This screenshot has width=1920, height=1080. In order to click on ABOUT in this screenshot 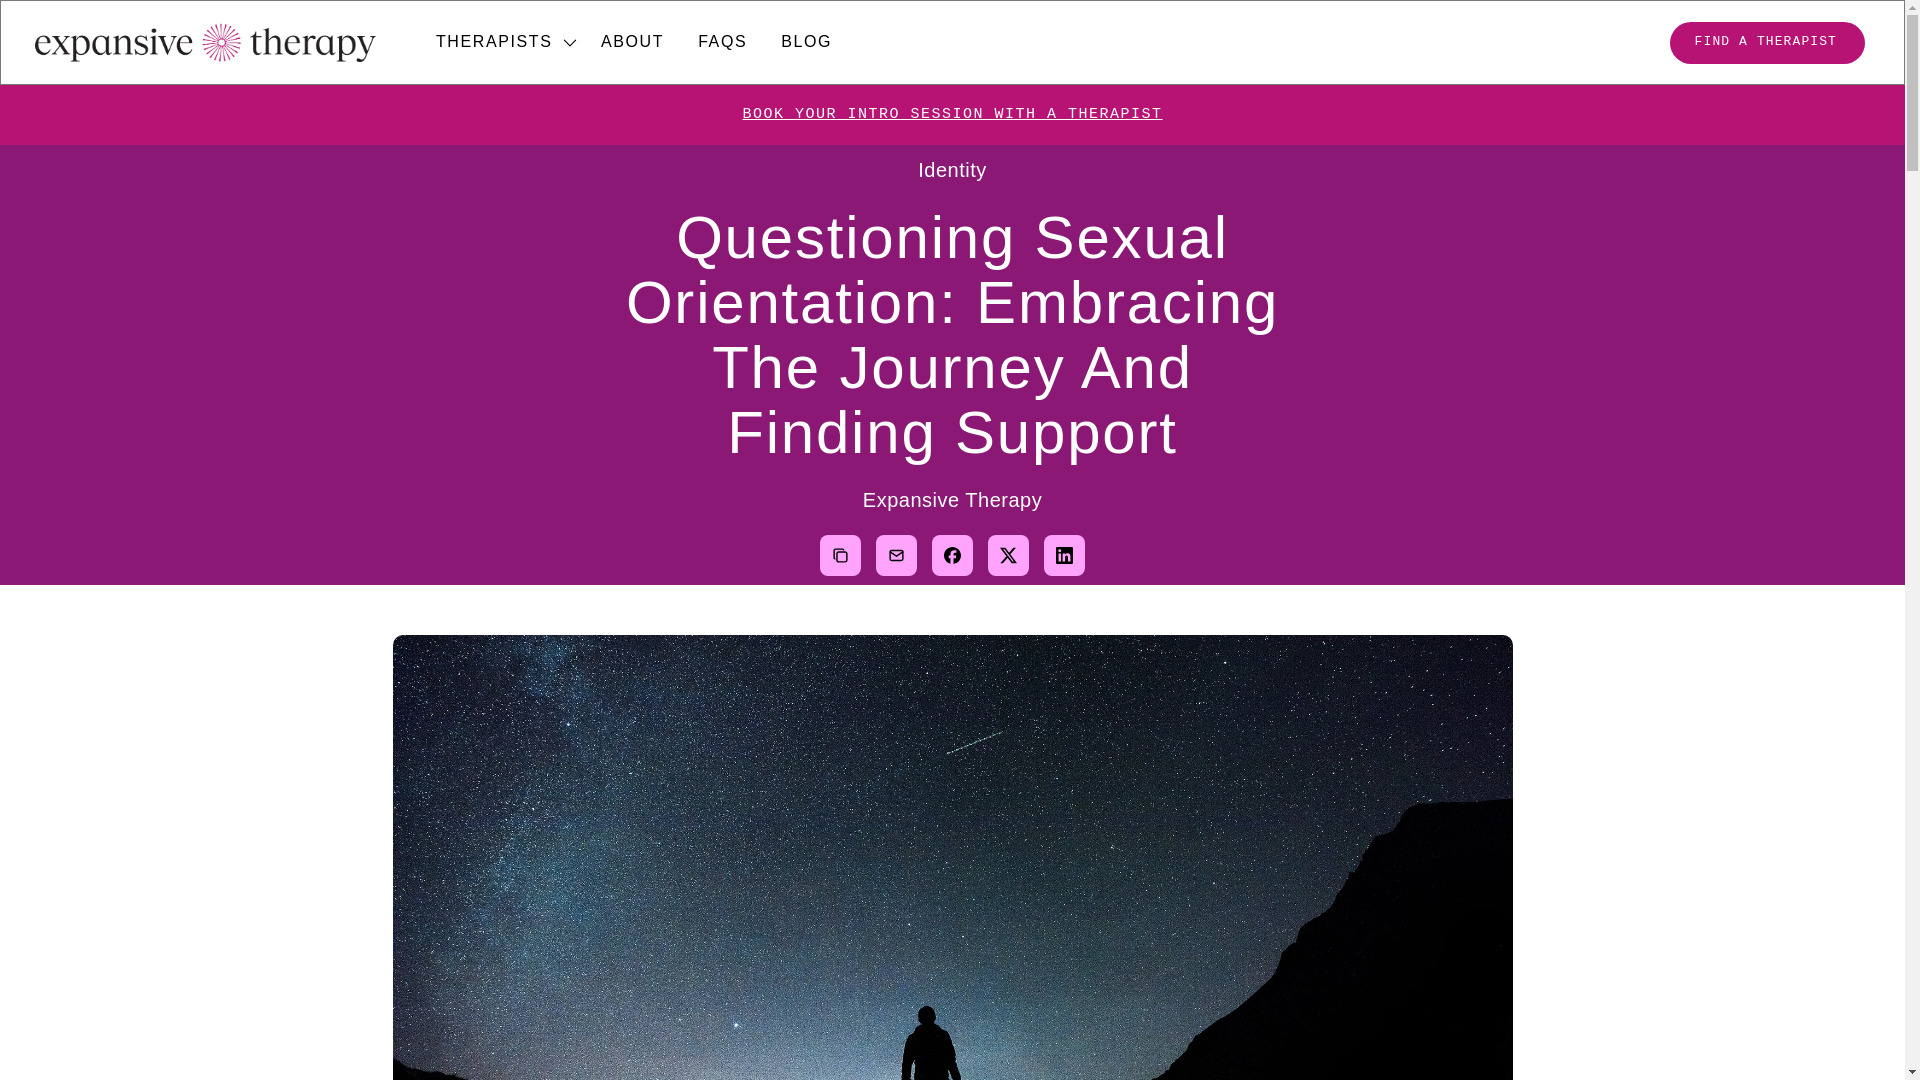, I will do `click(632, 41)`.